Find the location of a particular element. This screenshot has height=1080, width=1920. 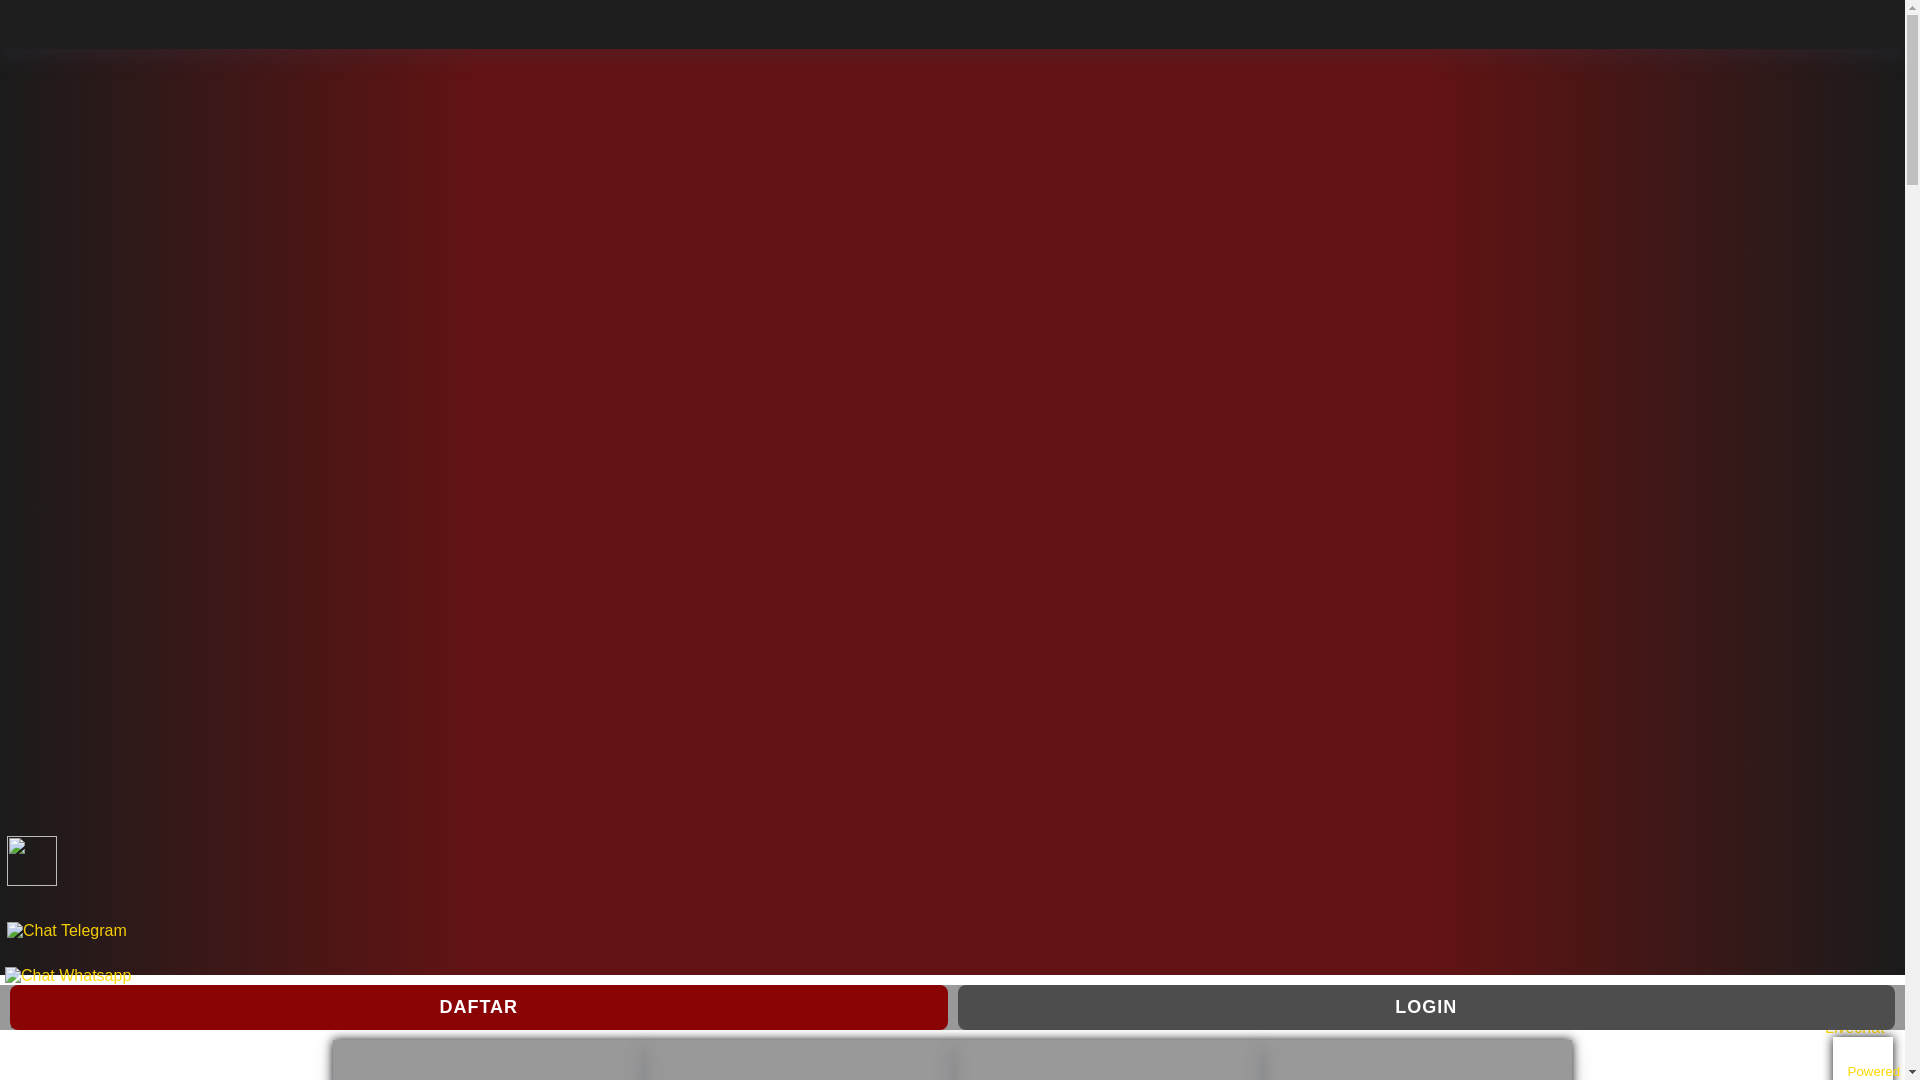

Next item in carousel (1 of 1) is located at coordinates (1888, 512).